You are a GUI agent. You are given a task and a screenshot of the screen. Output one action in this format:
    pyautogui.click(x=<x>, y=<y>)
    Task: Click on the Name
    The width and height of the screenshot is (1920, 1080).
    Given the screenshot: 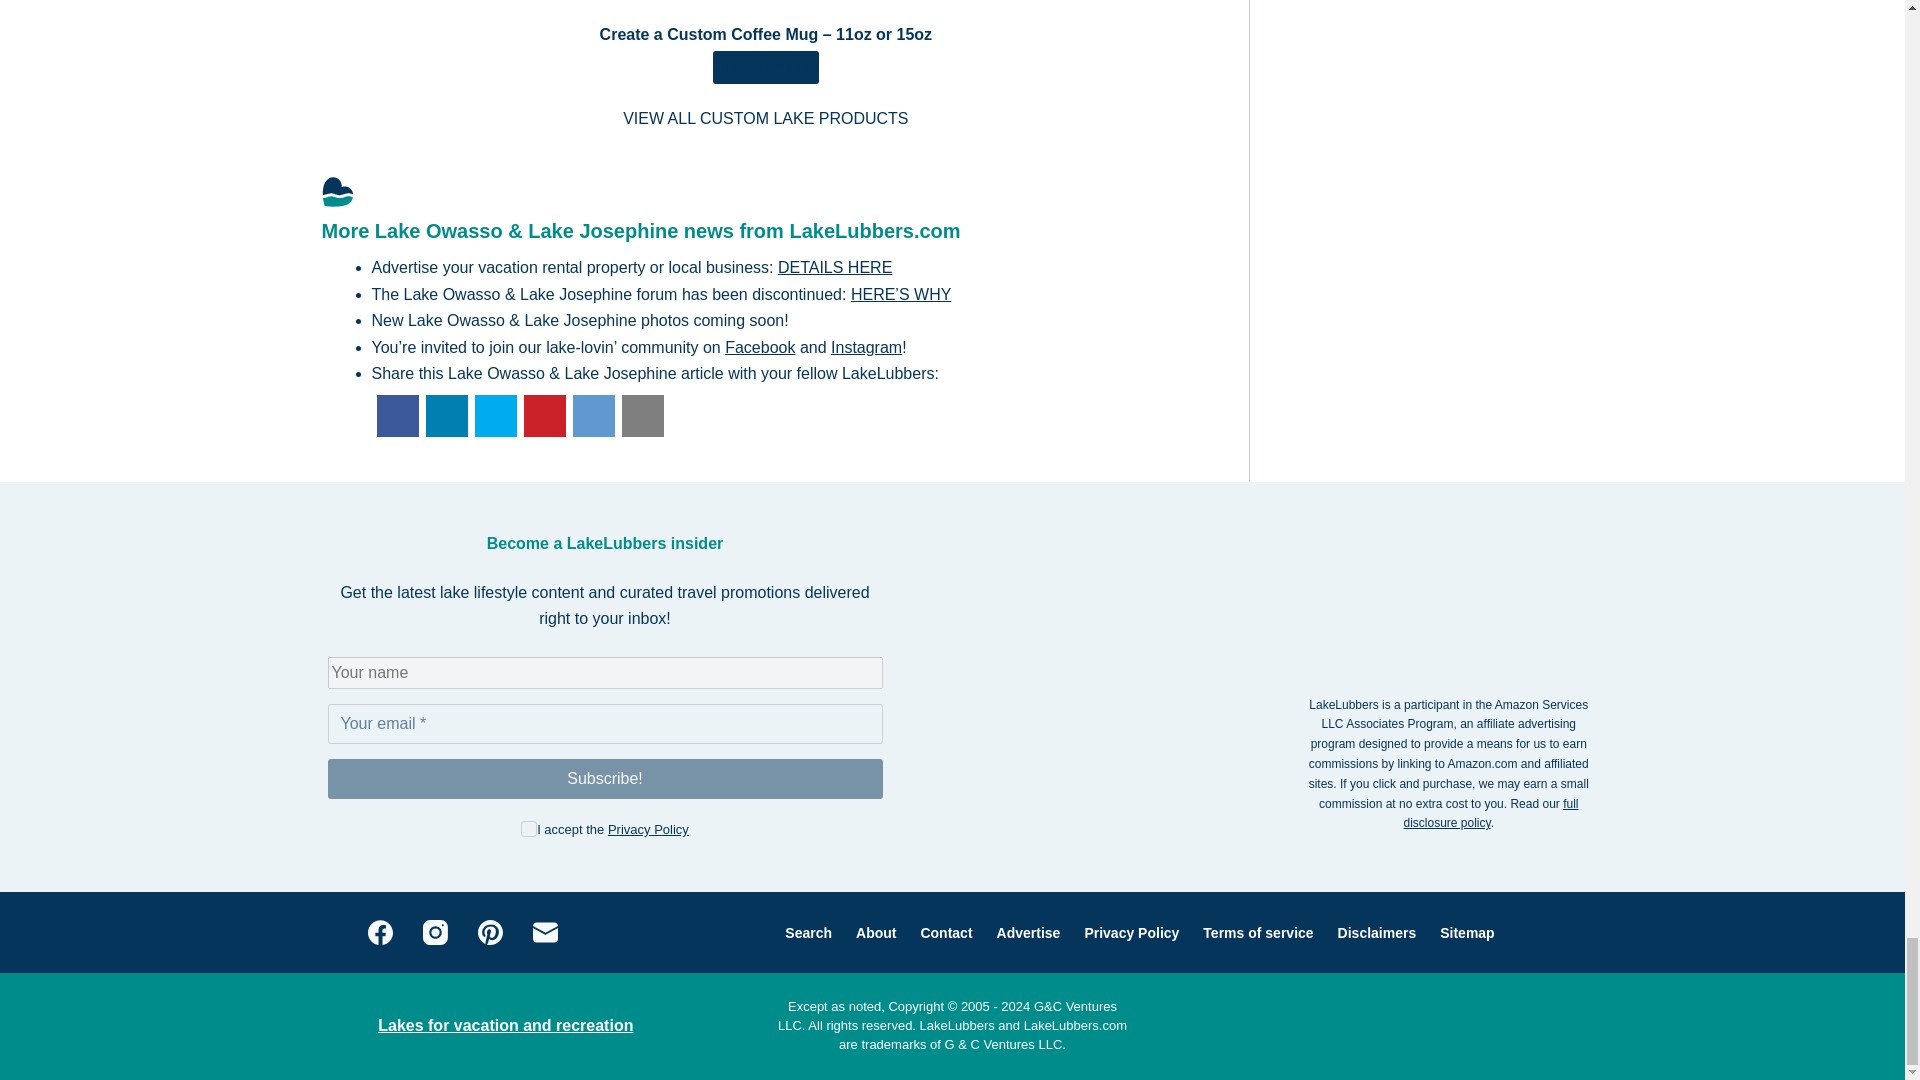 What is the action you would take?
    pyautogui.click(x=606, y=672)
    